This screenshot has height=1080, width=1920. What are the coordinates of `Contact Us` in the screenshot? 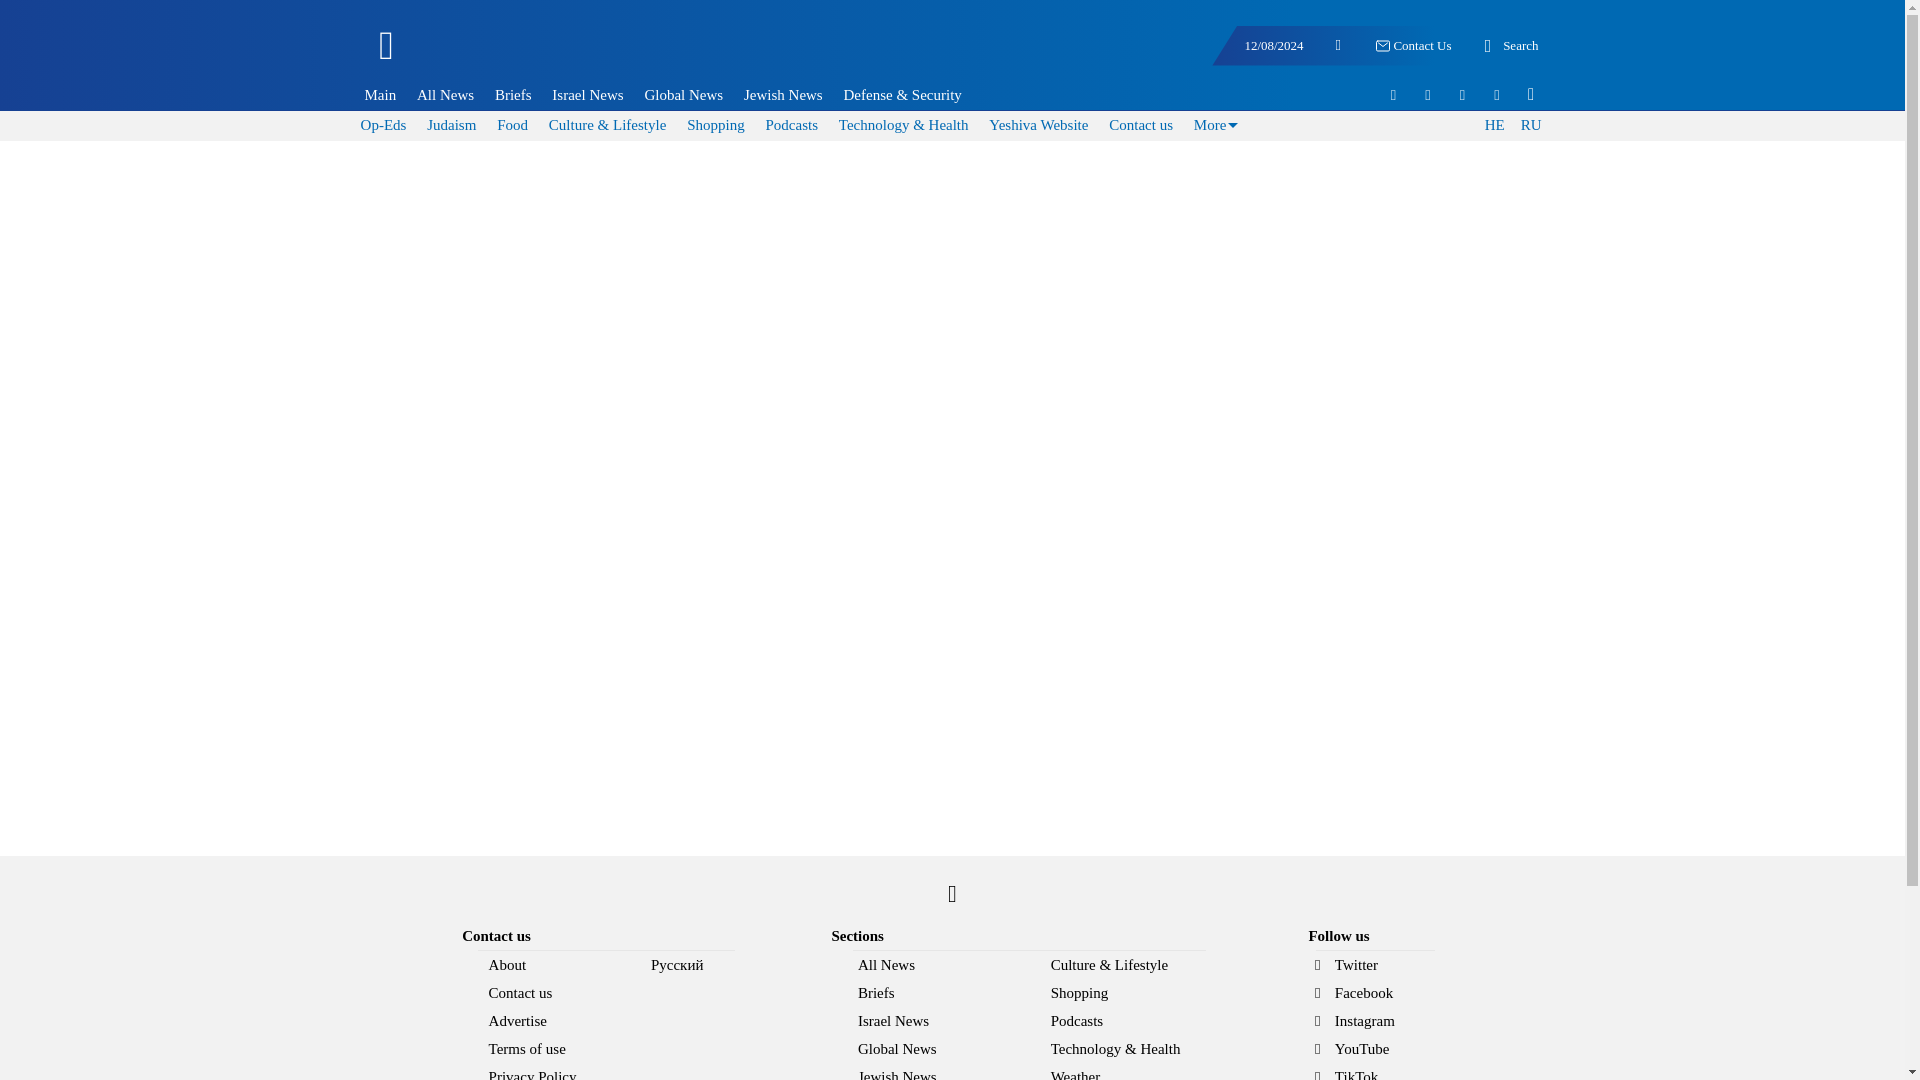 It's located at (1412, 46).